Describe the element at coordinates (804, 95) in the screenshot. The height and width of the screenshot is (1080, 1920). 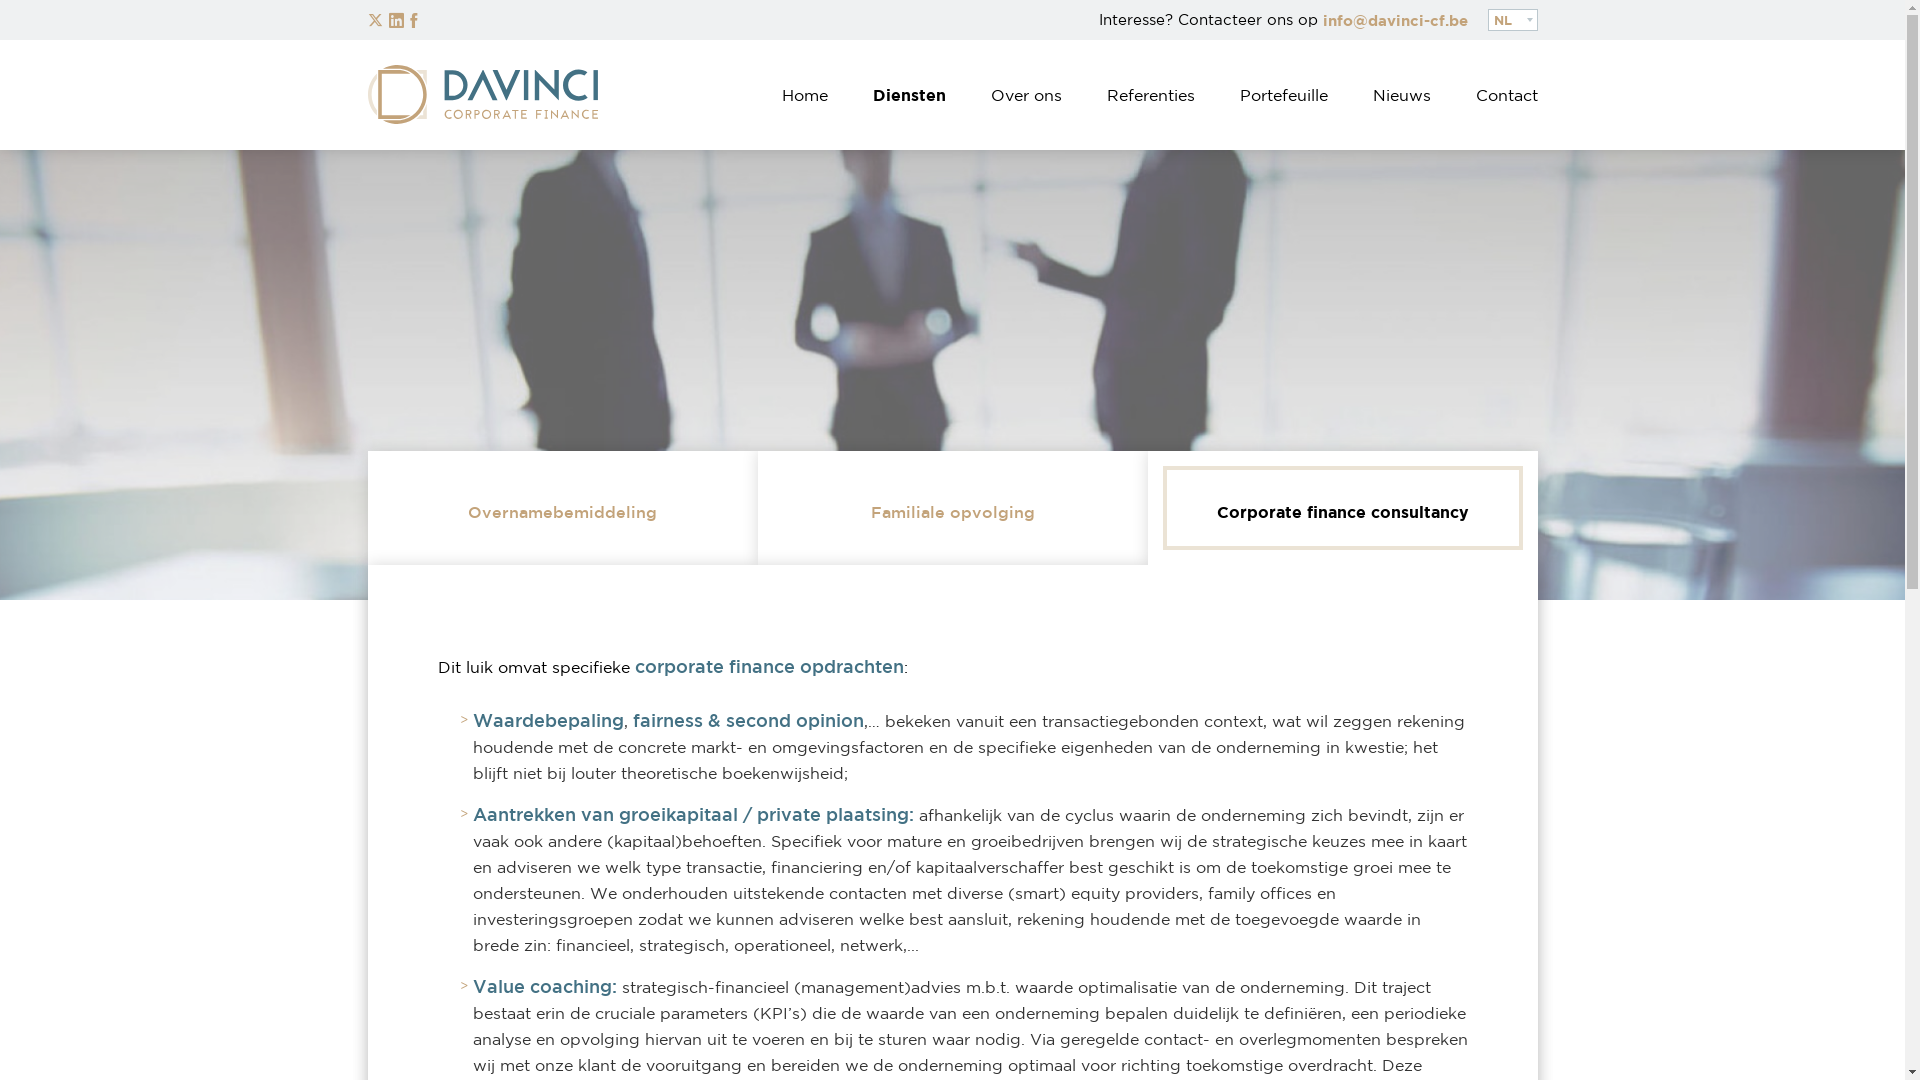
I see `Home` at that location.